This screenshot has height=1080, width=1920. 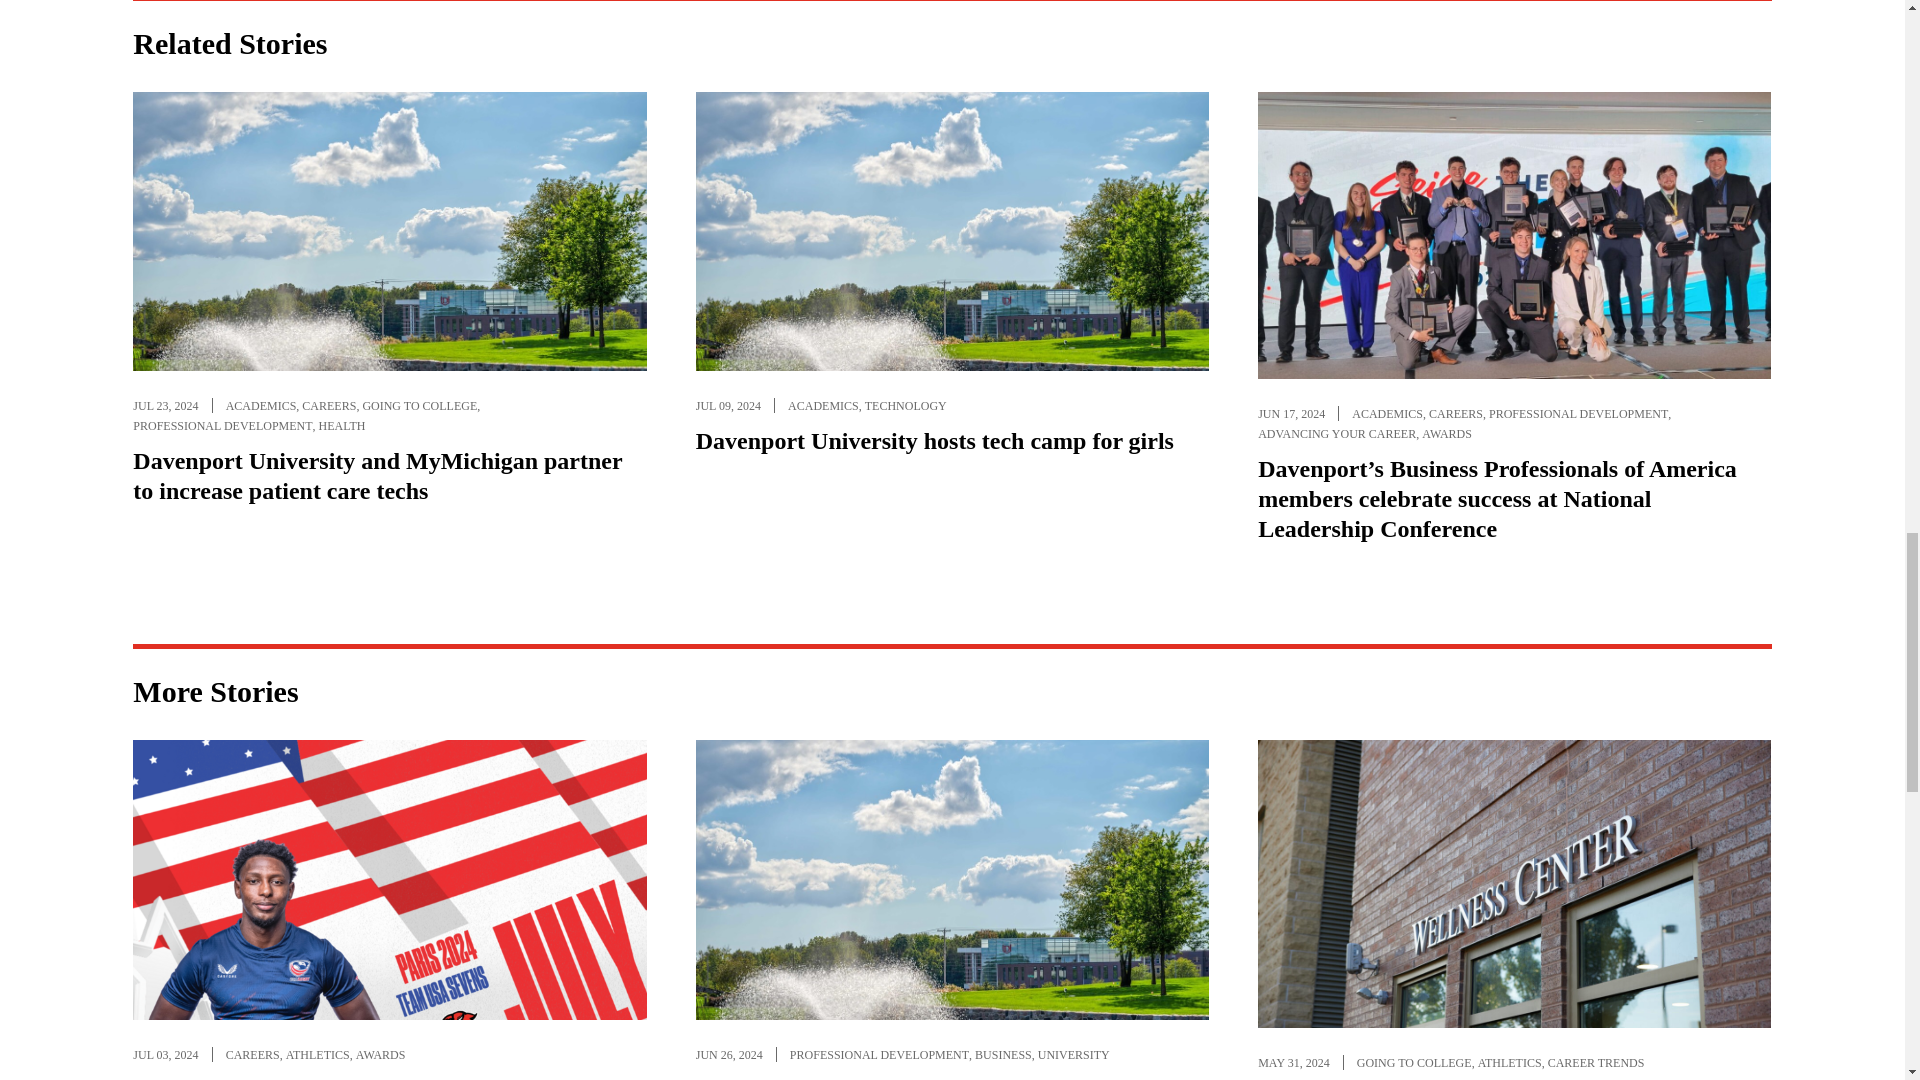 What do you see at coordinates (262, 406) in the screenshot?
I see `ACADEMICS` at bounding box center [262, 406].